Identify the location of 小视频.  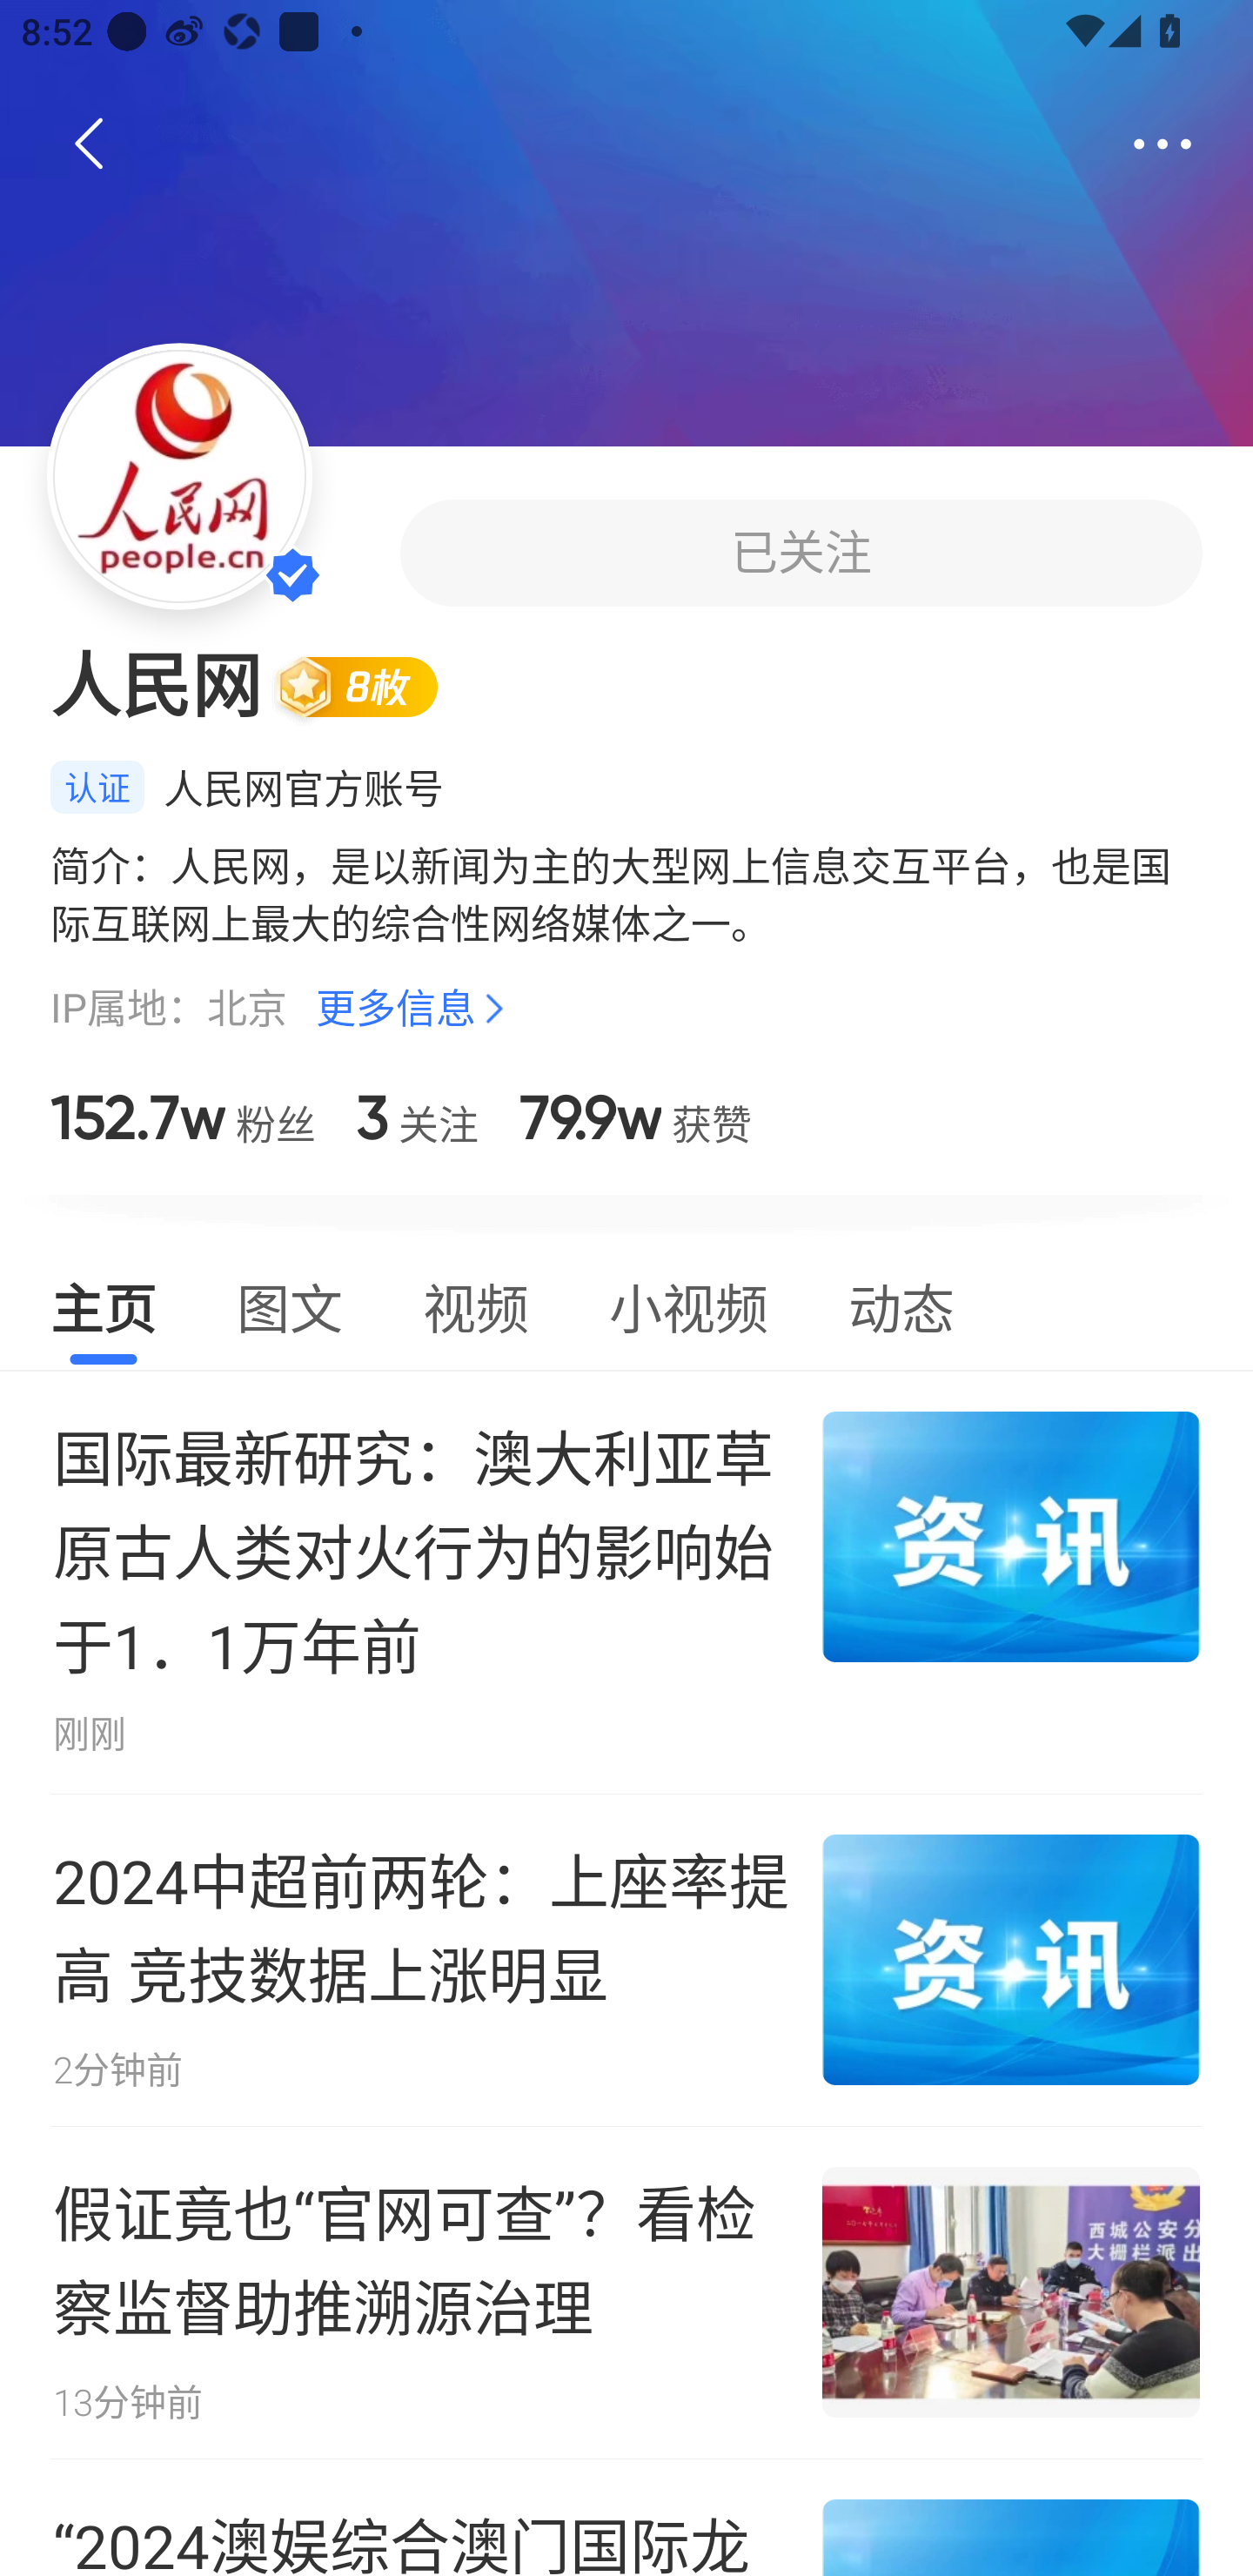
(687, 1304).